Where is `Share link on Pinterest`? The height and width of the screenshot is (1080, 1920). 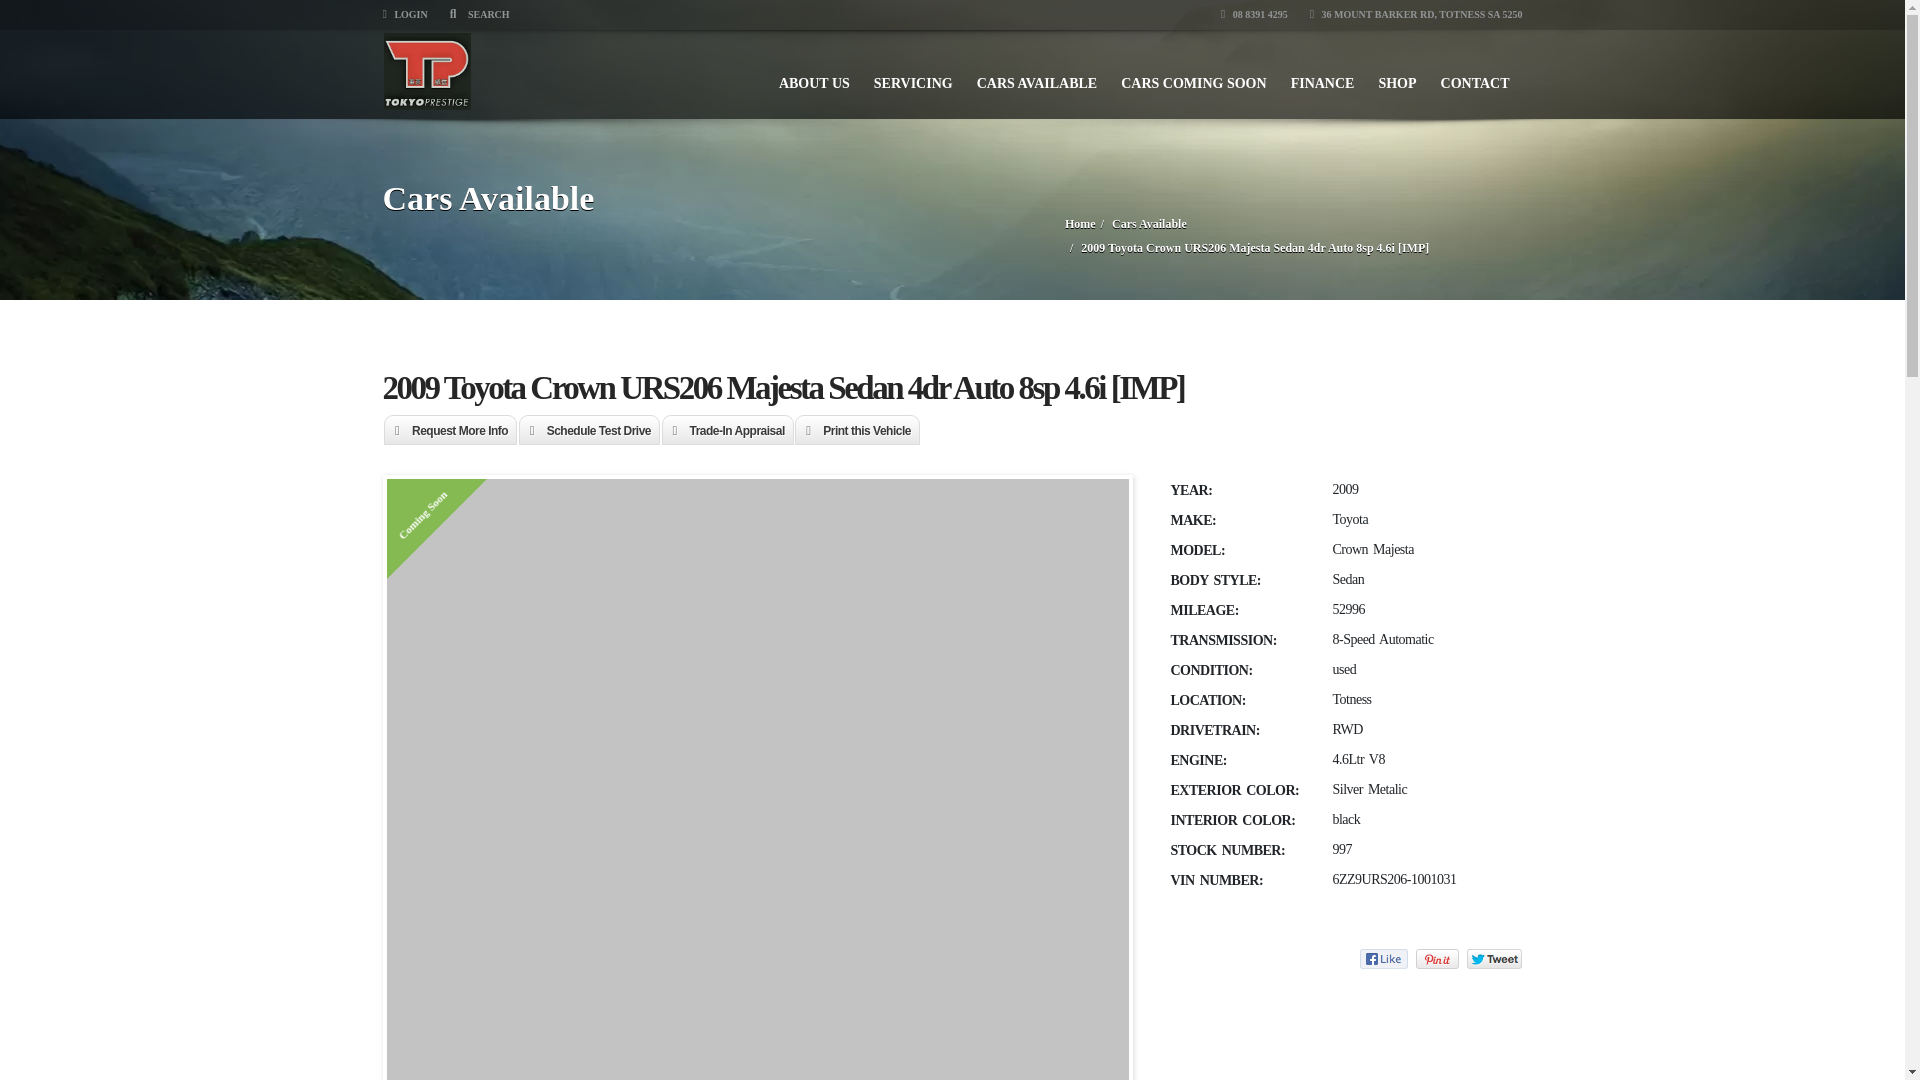 Share link on Pinterest is located at coordinates (1438, 958).